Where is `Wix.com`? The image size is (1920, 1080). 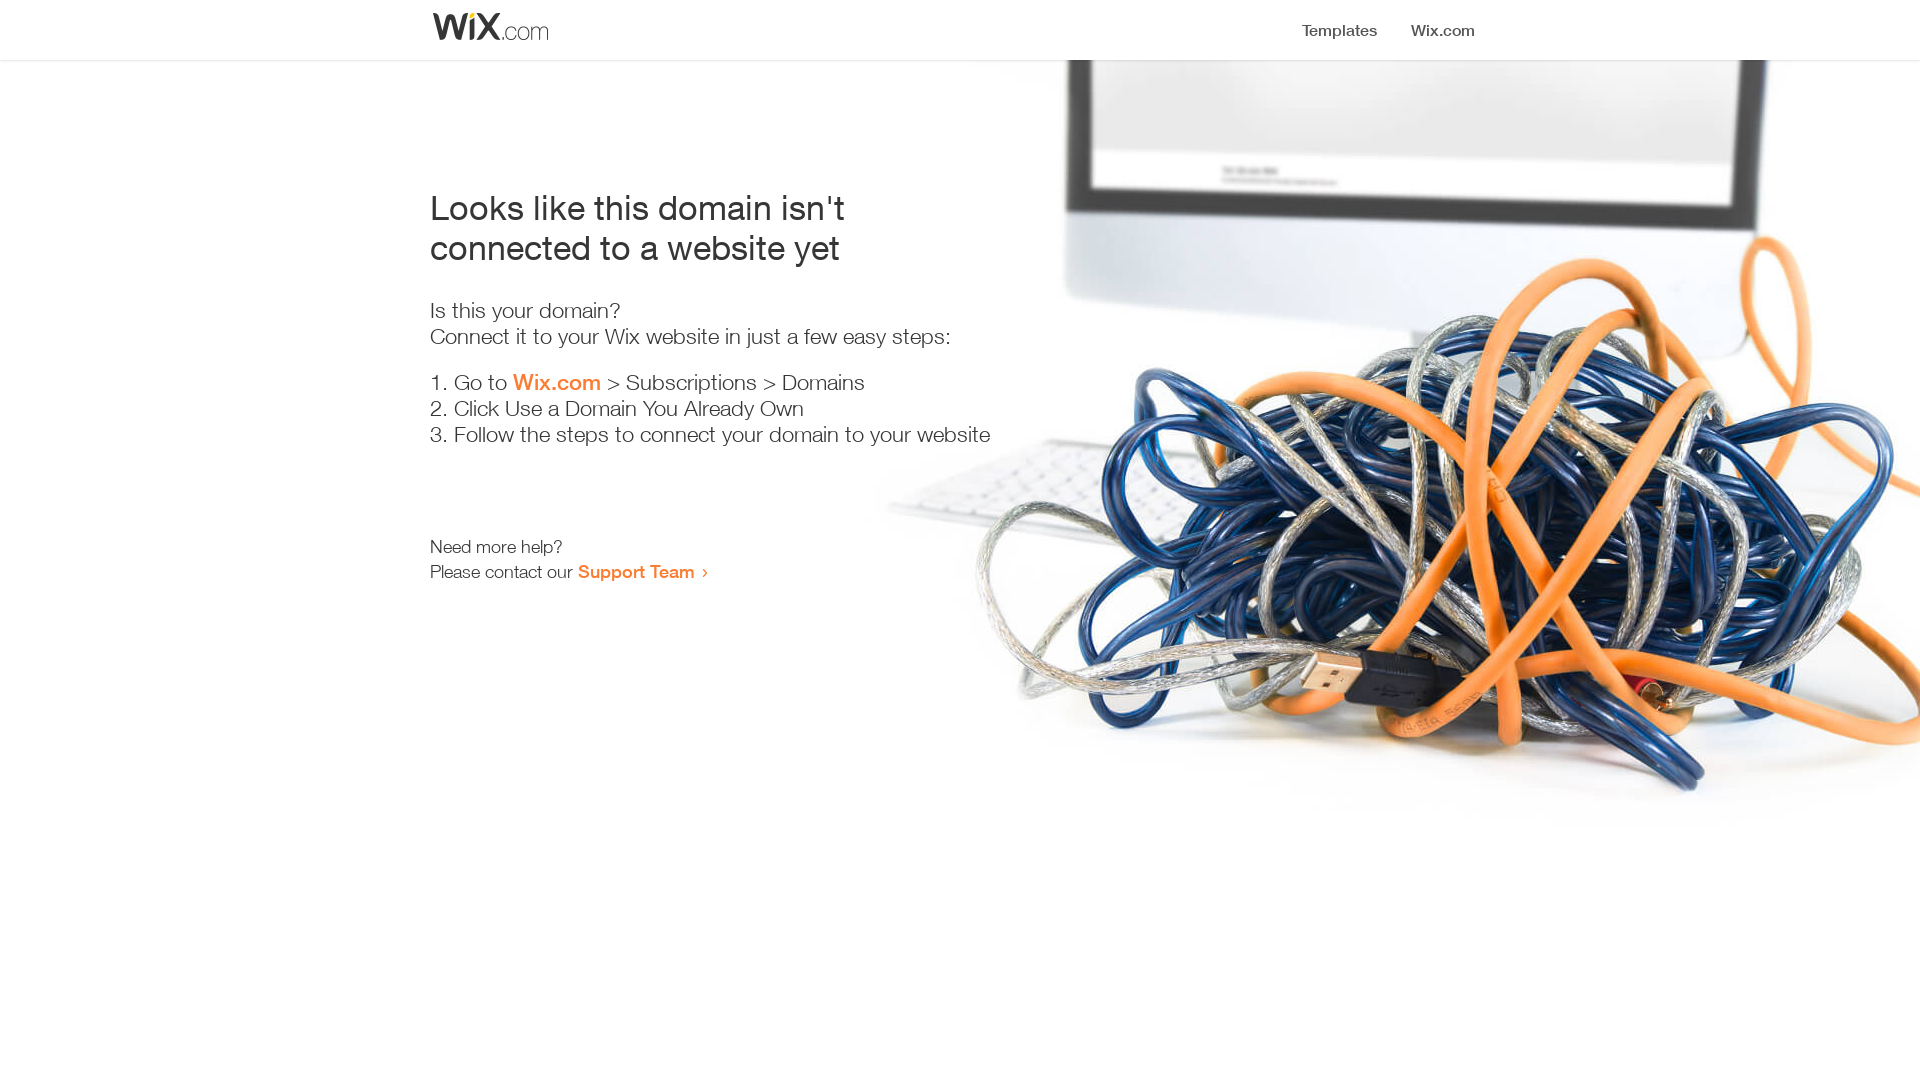 Wix.com is located at coordinates (557, 382).